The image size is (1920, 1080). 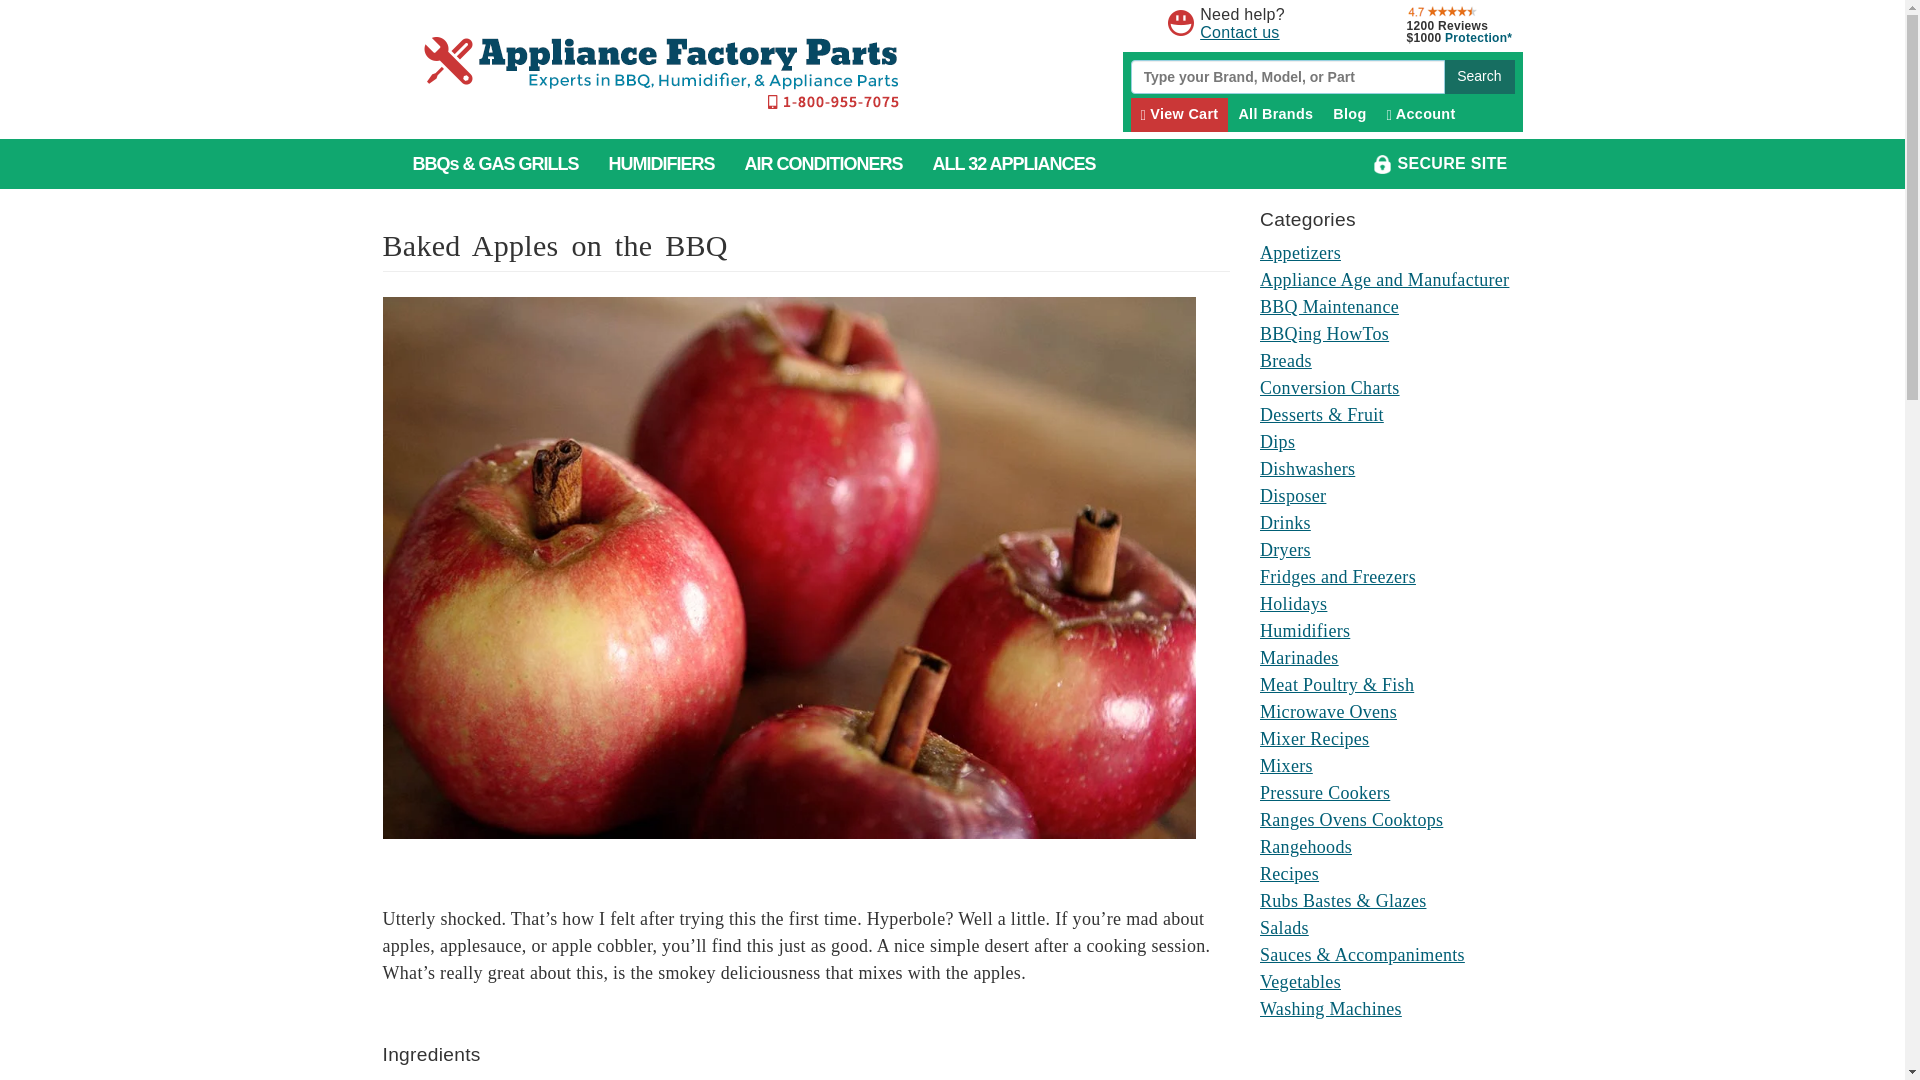 I want to click on Drinks, so click(x=1285, y=523).